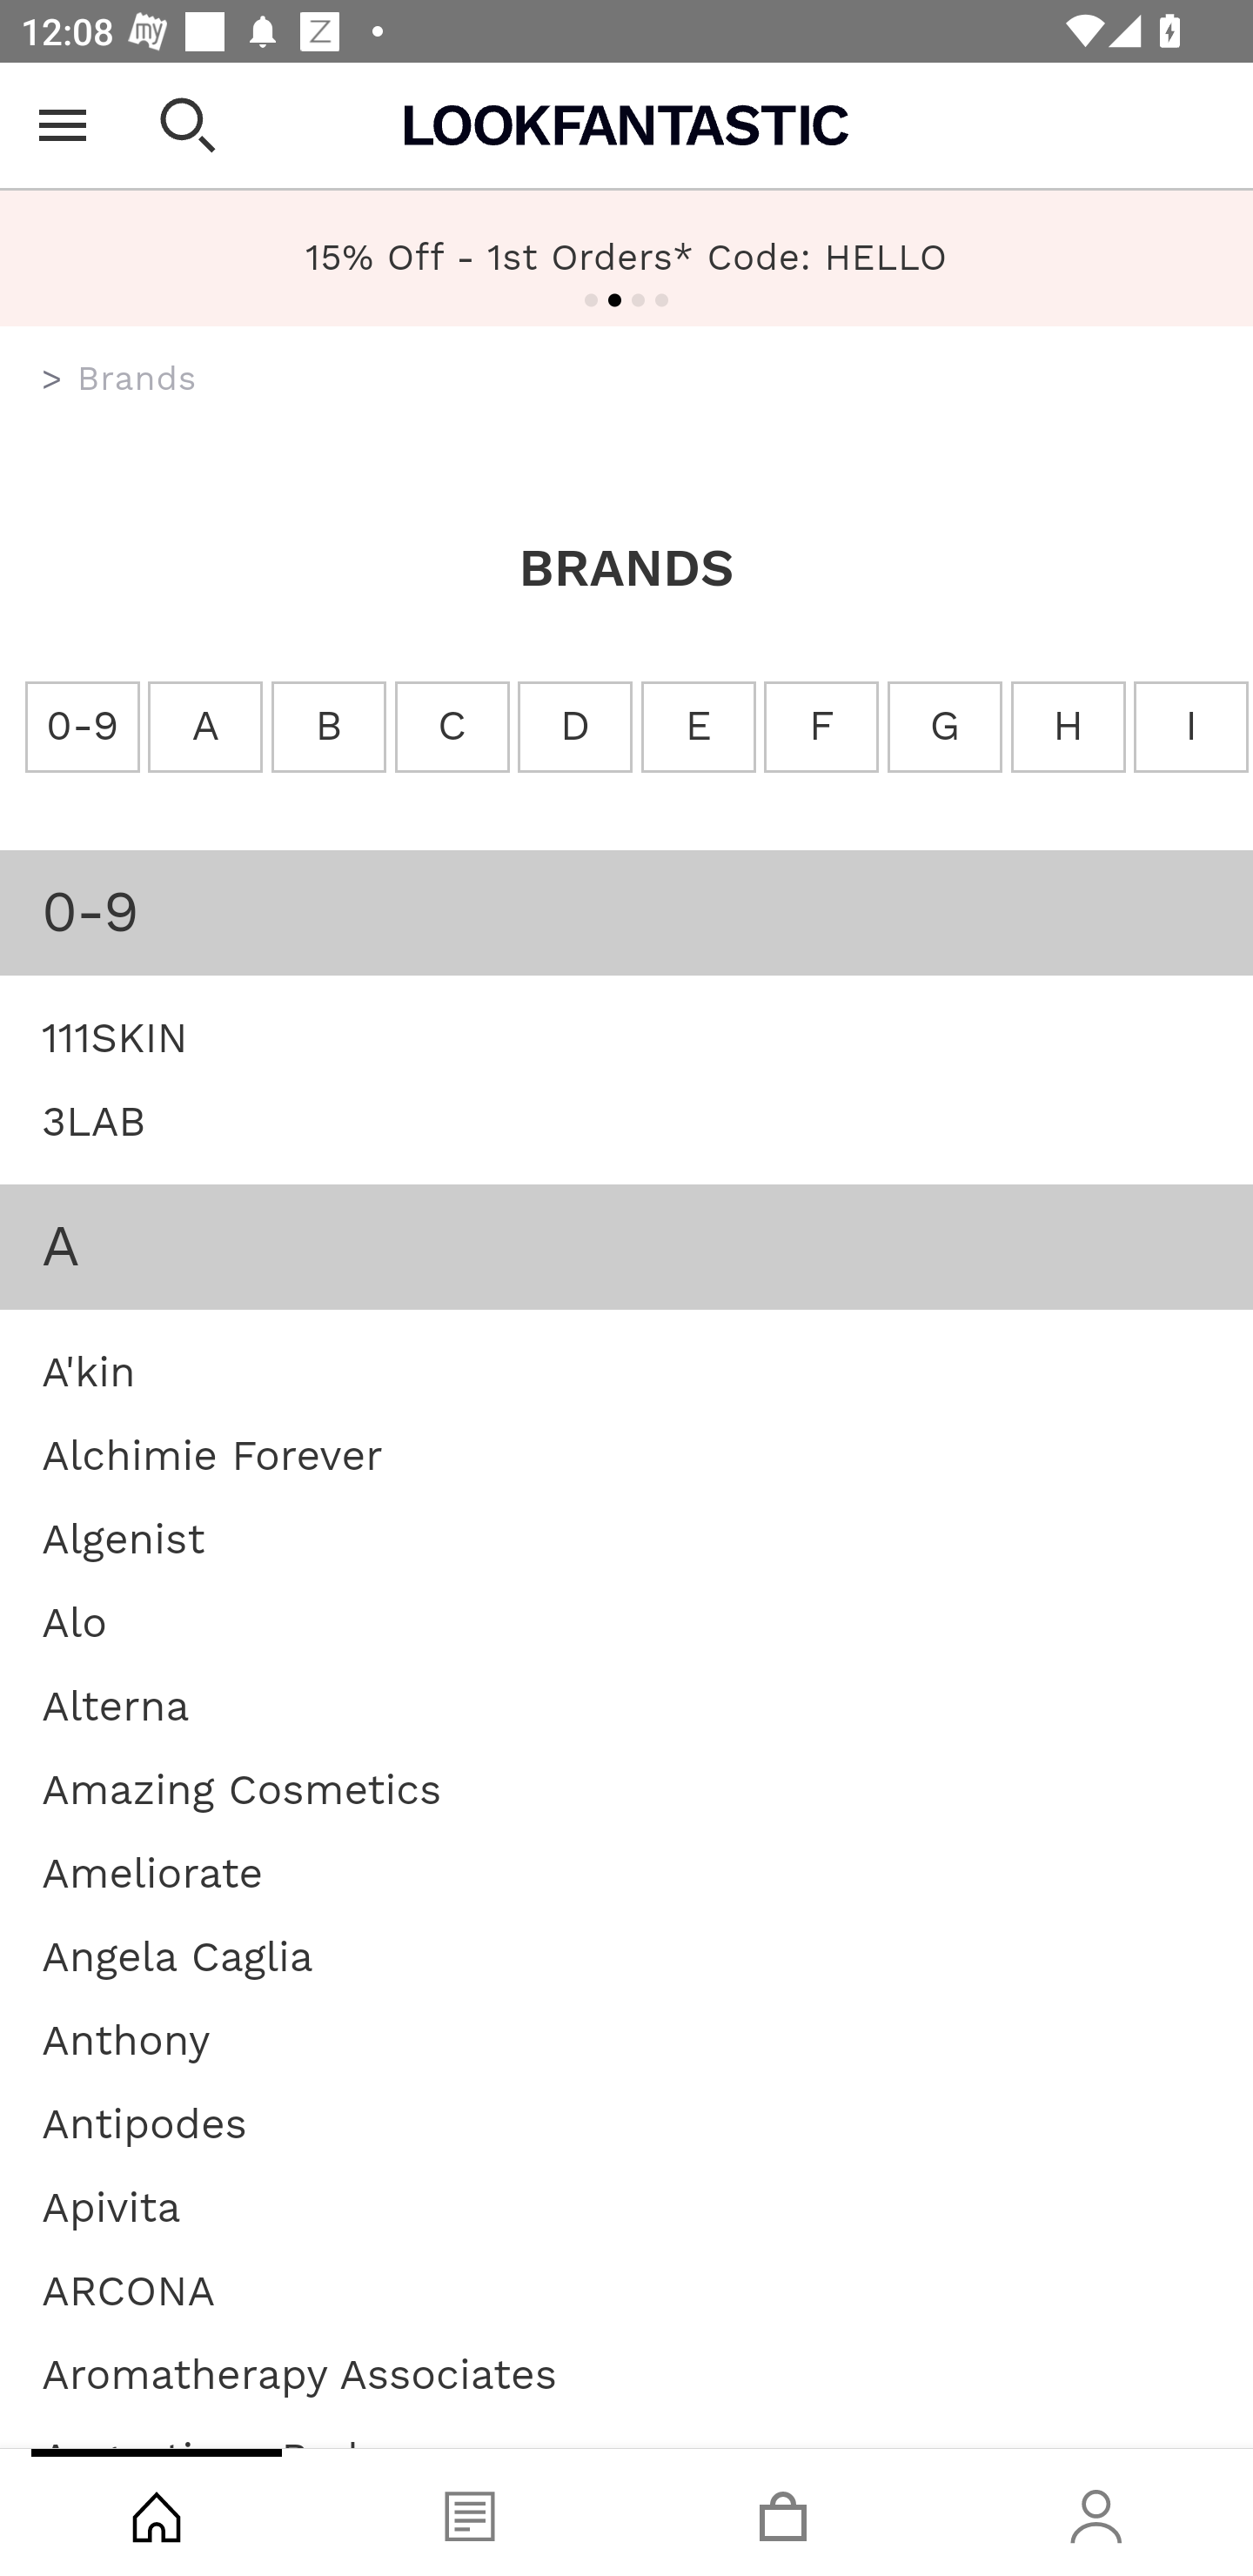  What do you see at coordinates (574, 728) in the screenshot?
I see `D` at bounding box center [574, 728].